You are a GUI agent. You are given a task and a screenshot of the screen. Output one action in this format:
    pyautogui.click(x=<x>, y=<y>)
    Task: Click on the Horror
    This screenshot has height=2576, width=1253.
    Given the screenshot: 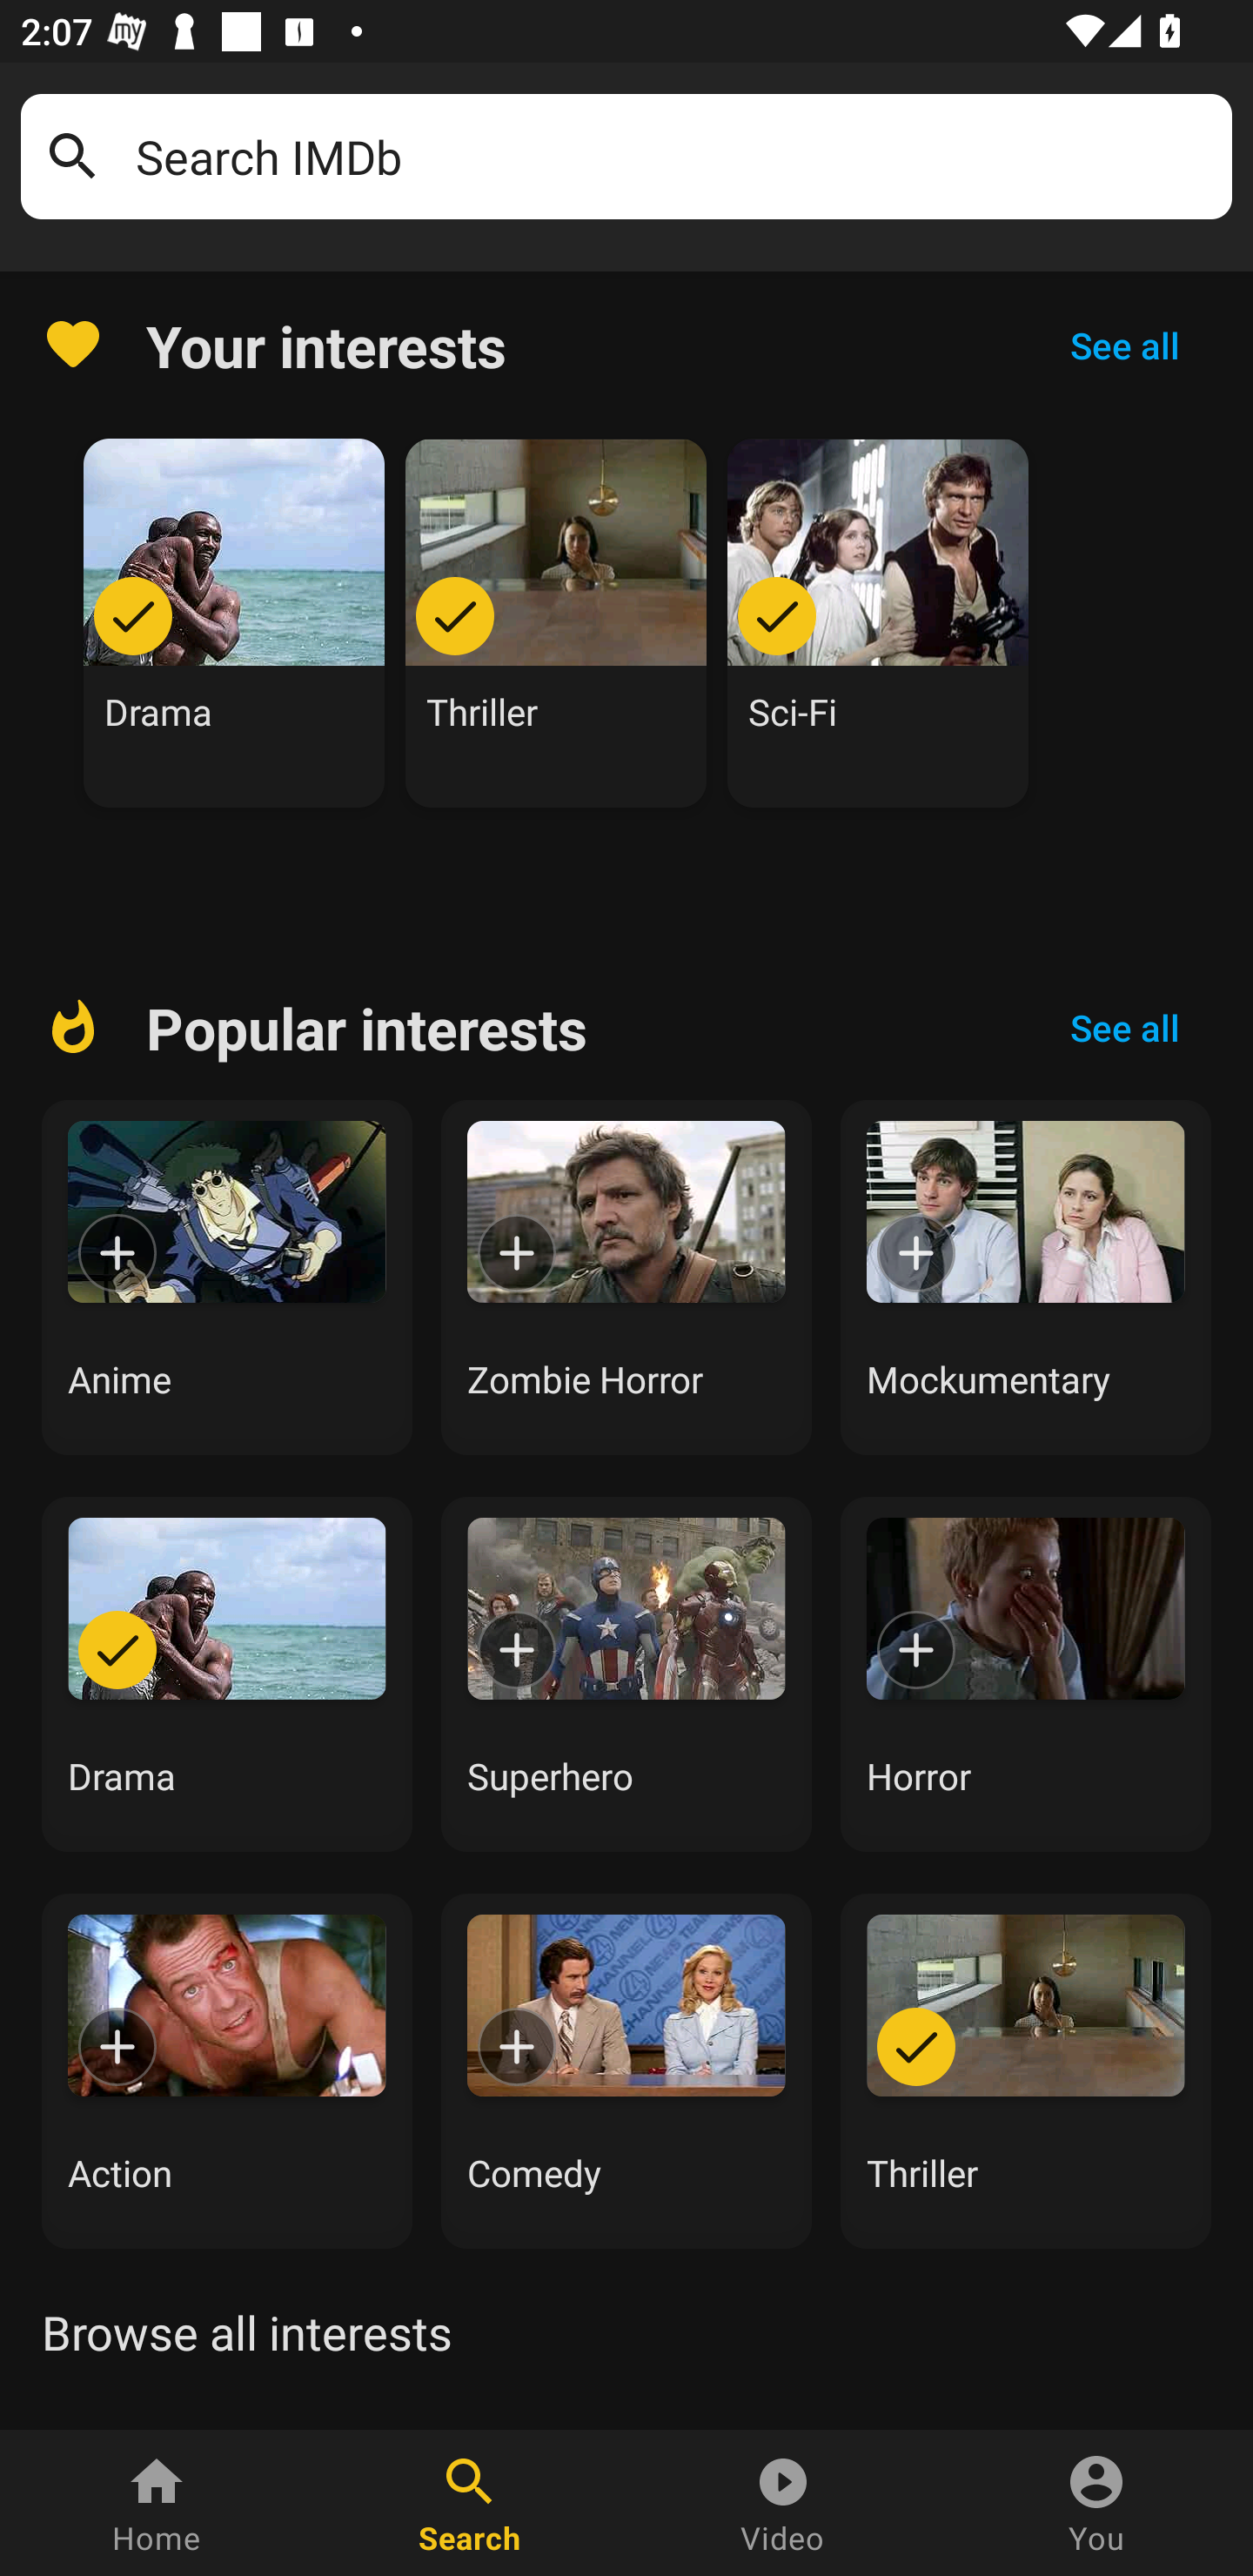 What is the action you would take?
    pyautogui.click(x=1026, y=1674)
    